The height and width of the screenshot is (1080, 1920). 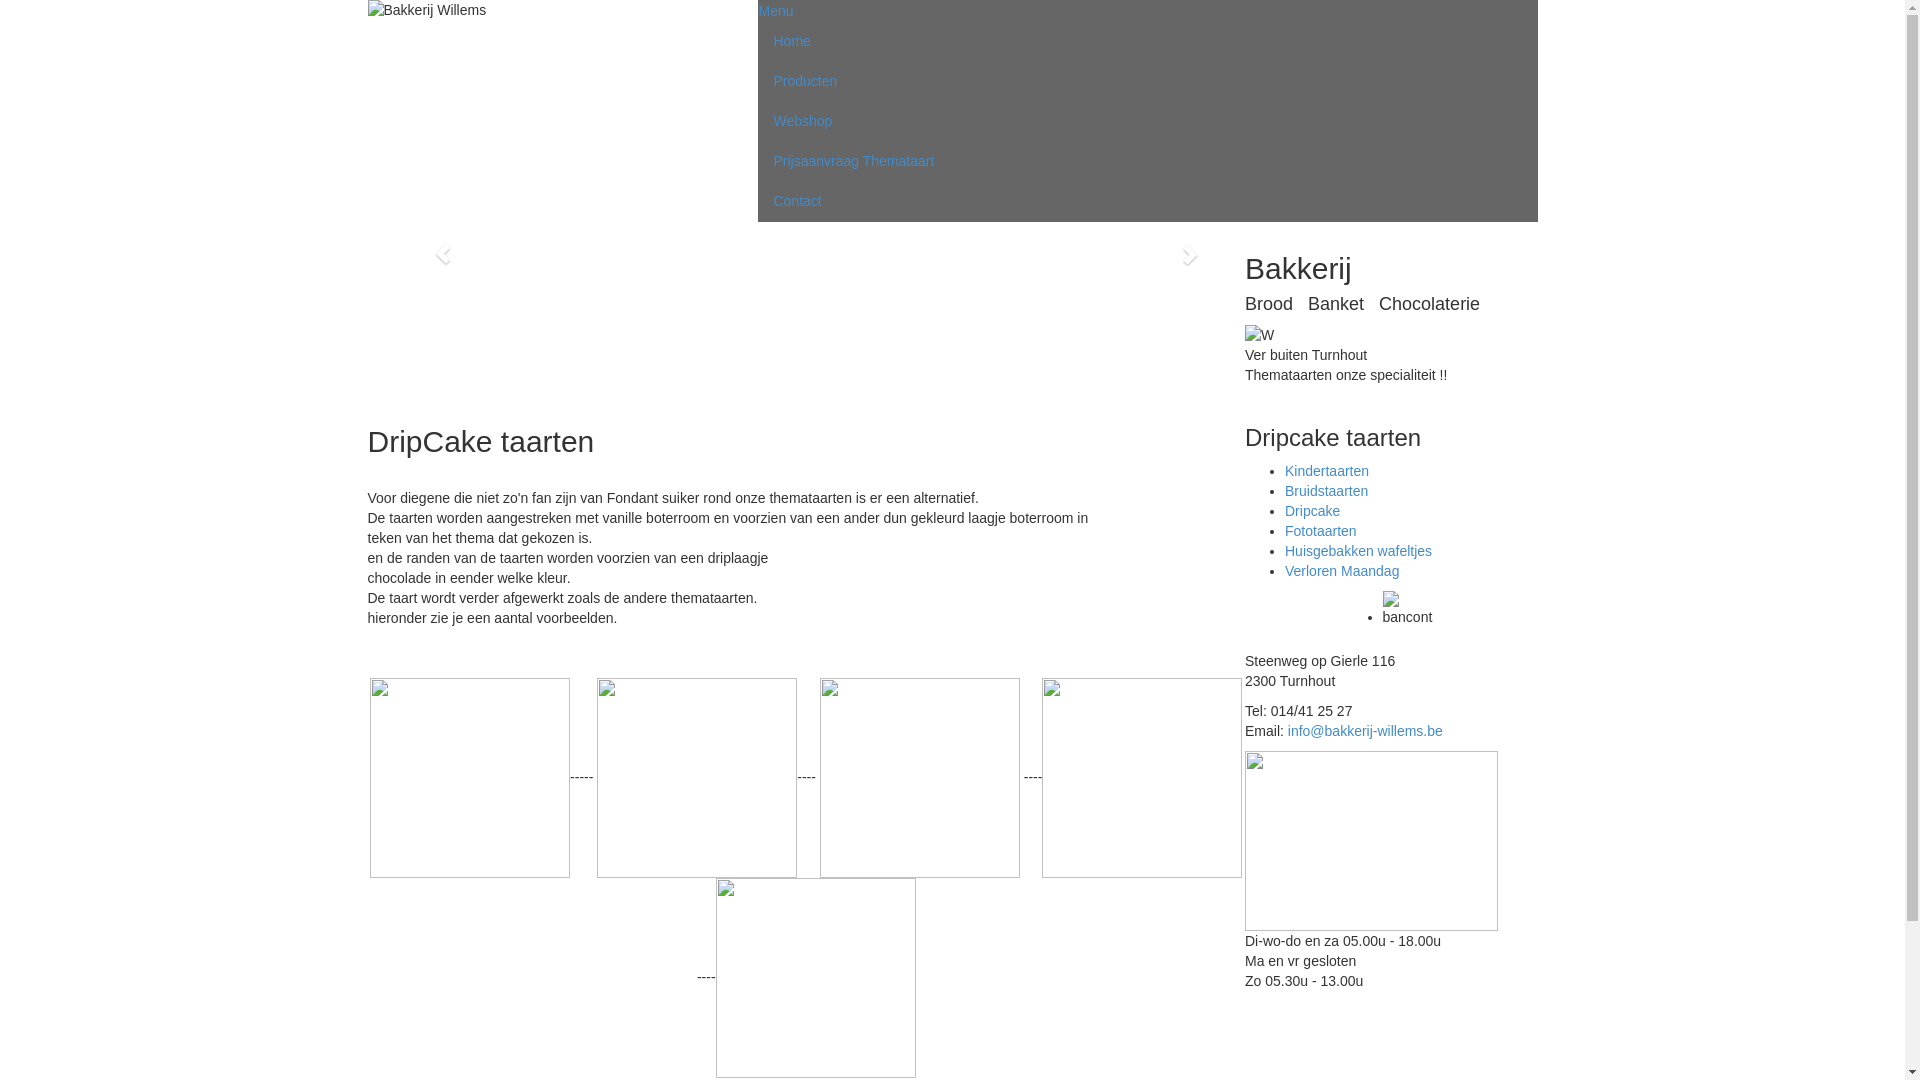 I want to click on Webshop, so click(x=1147, y=121).